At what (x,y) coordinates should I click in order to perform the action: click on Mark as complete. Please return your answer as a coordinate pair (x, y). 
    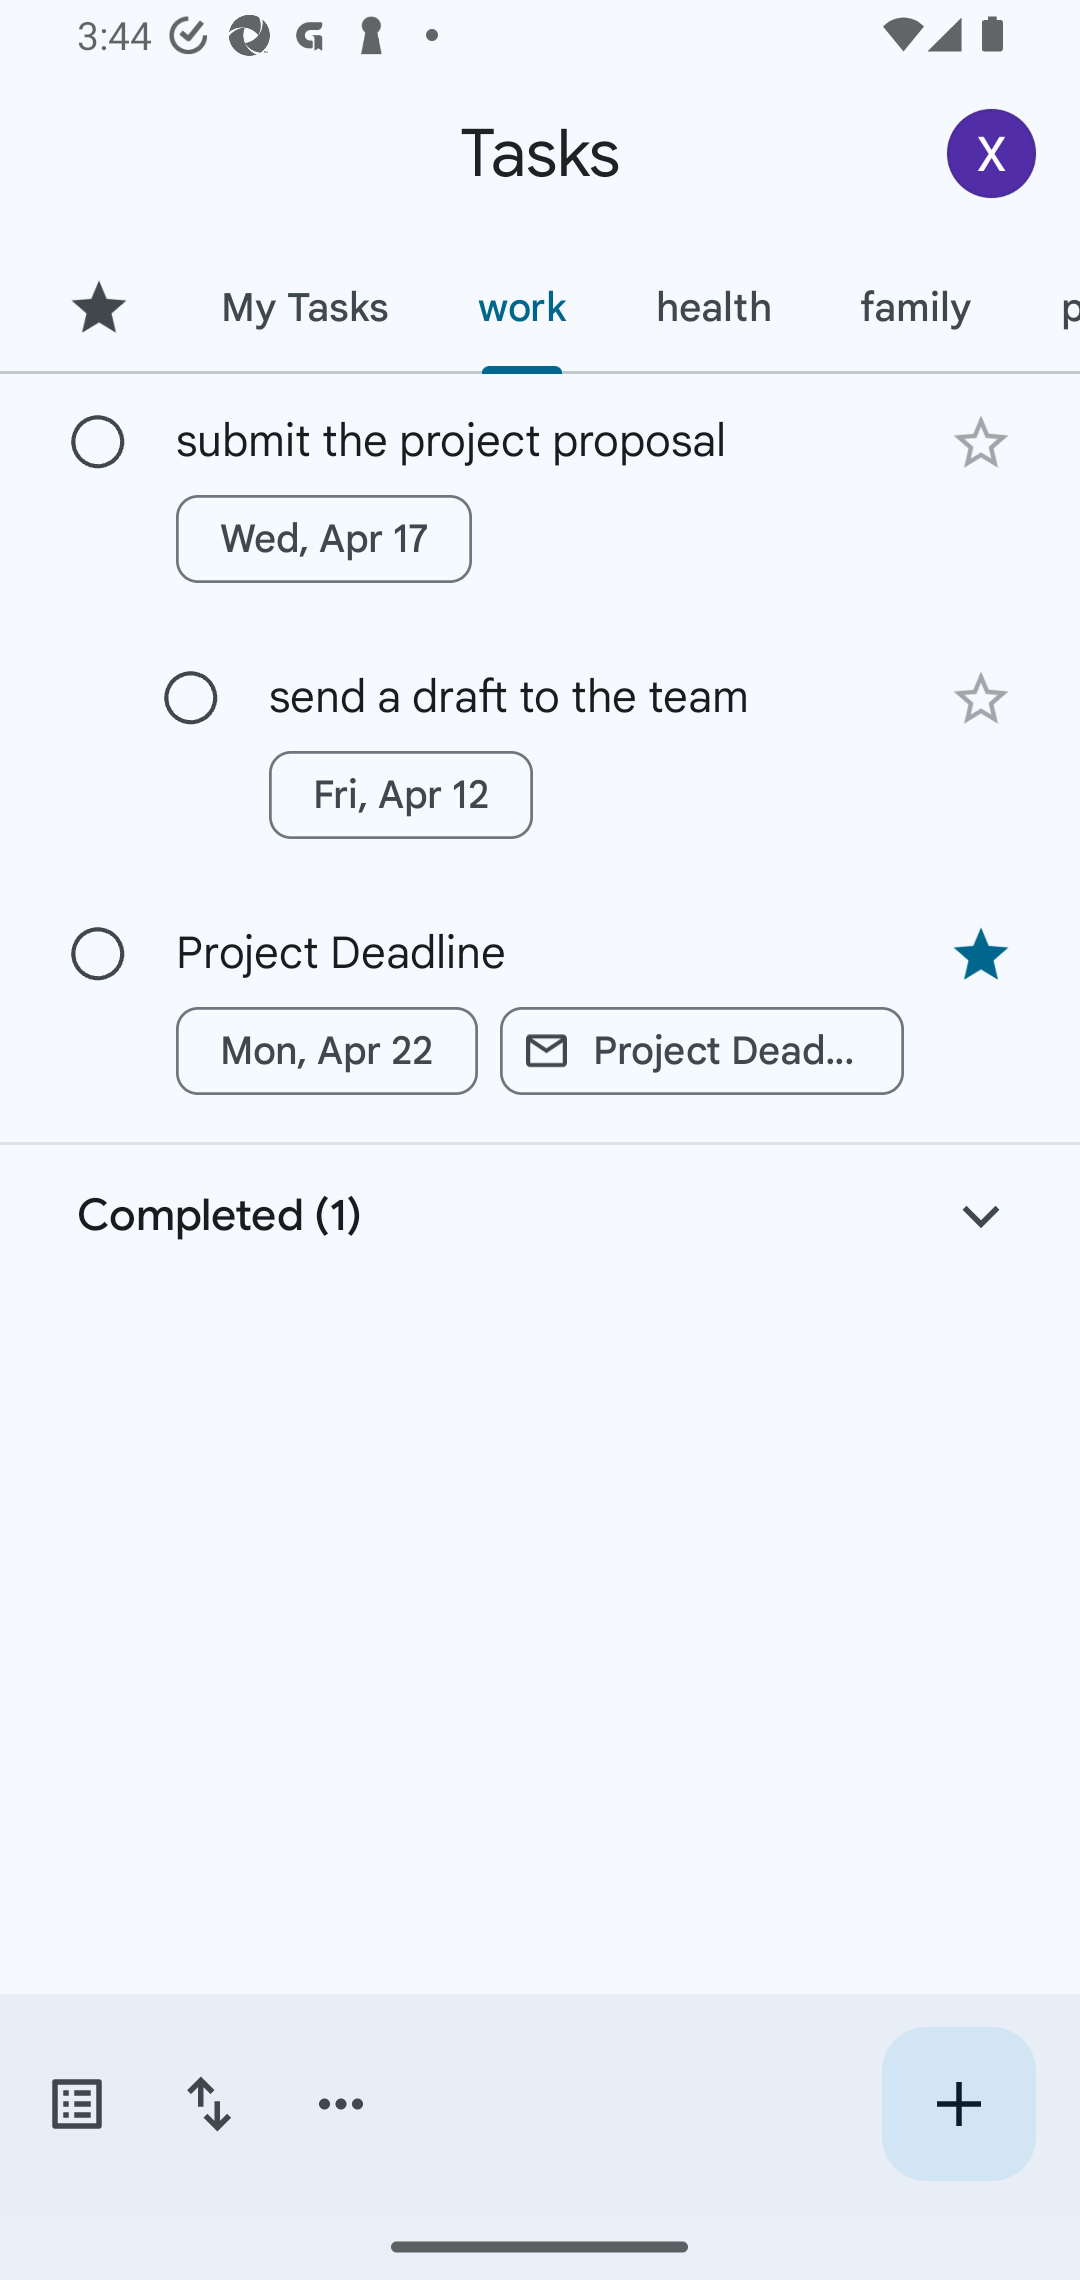
    Looking at the image, I should click on (98, 954).